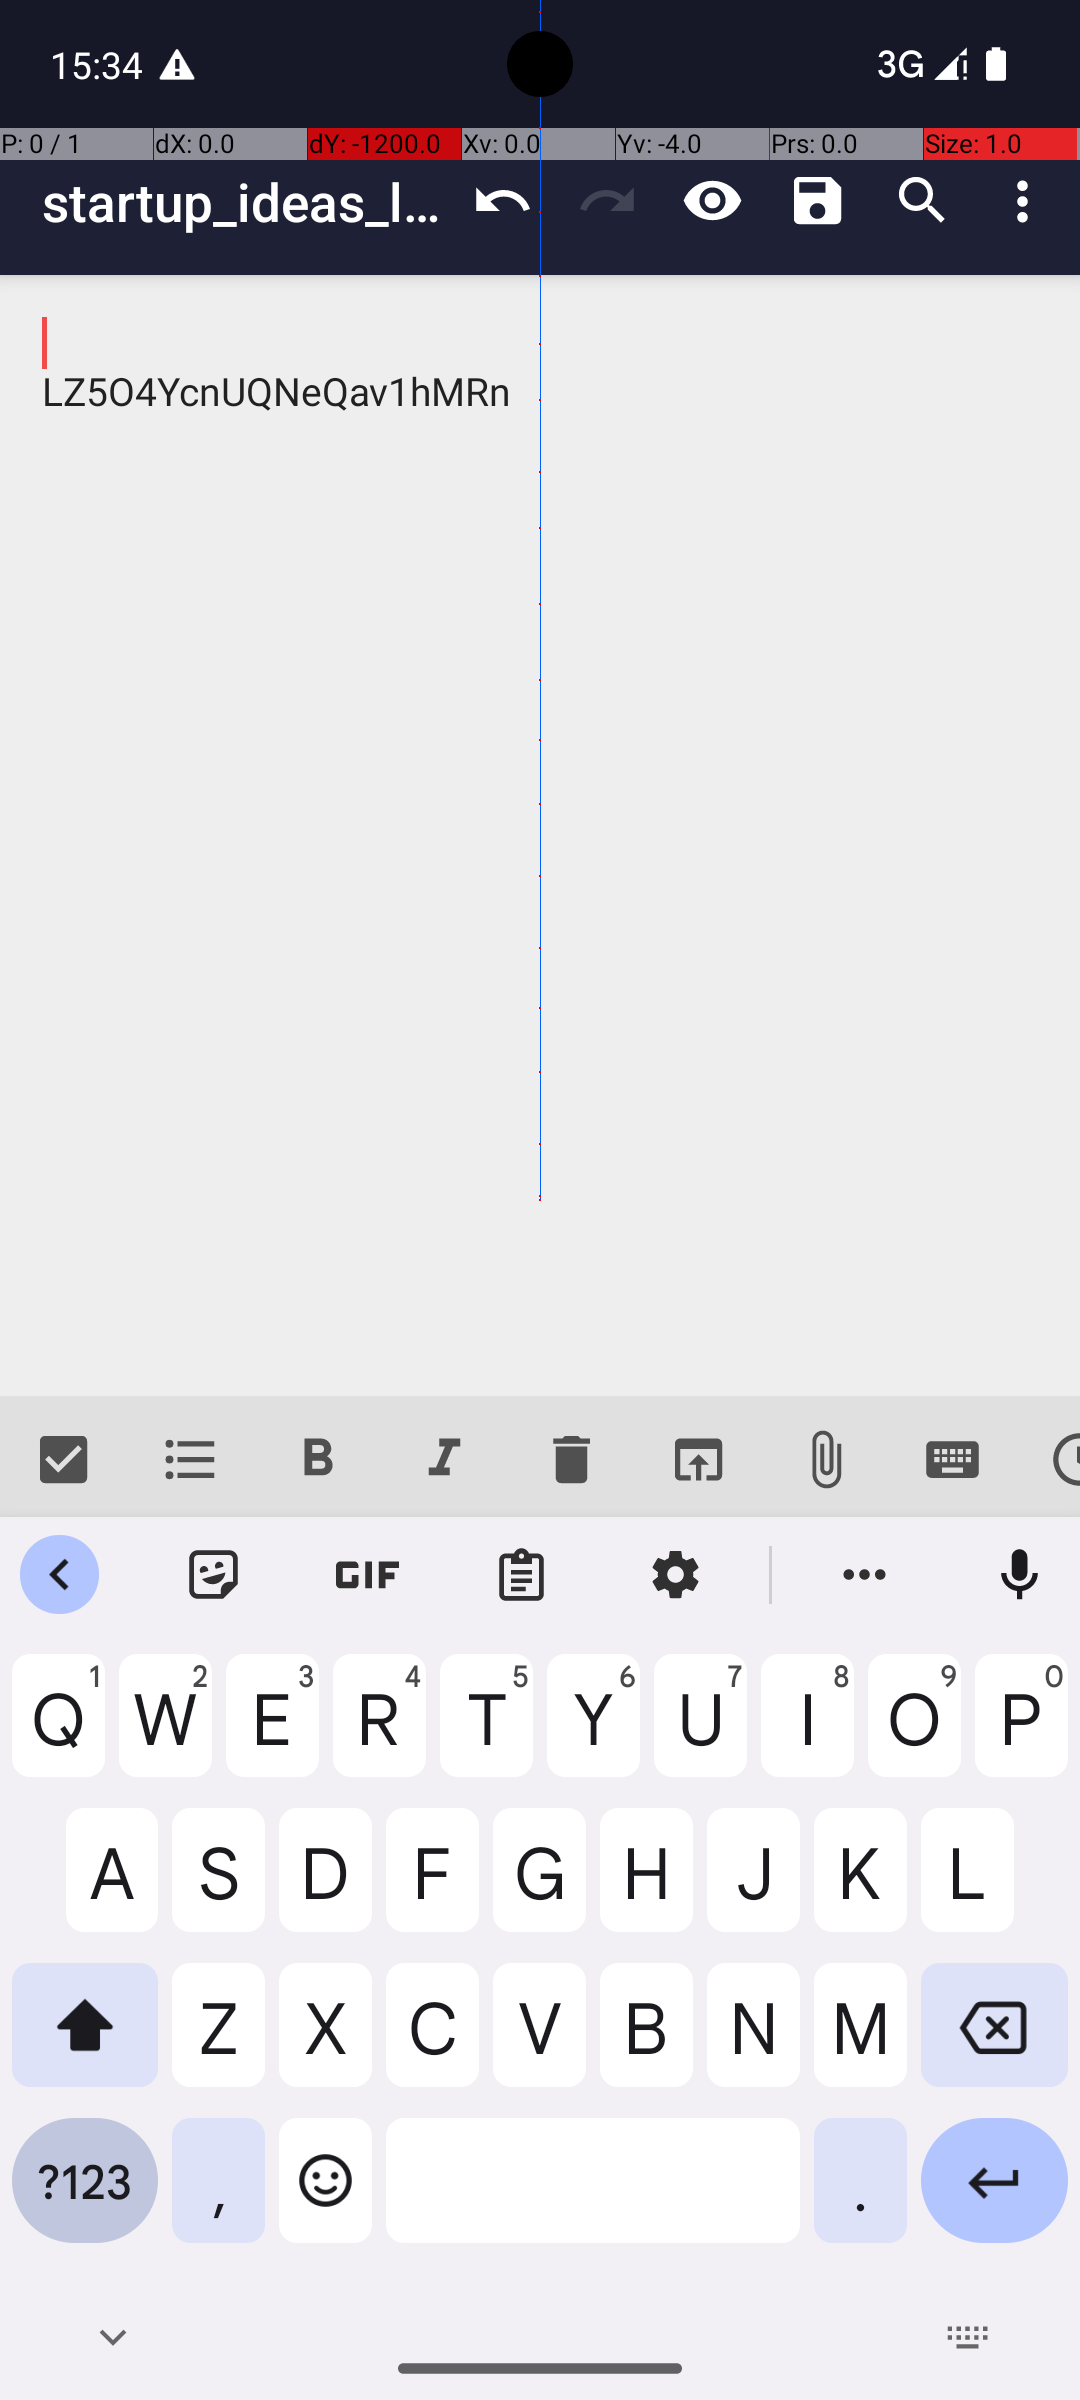 The width and height of the screenshot is (1080, 2400). I want to click on V, so click(540, 2040).